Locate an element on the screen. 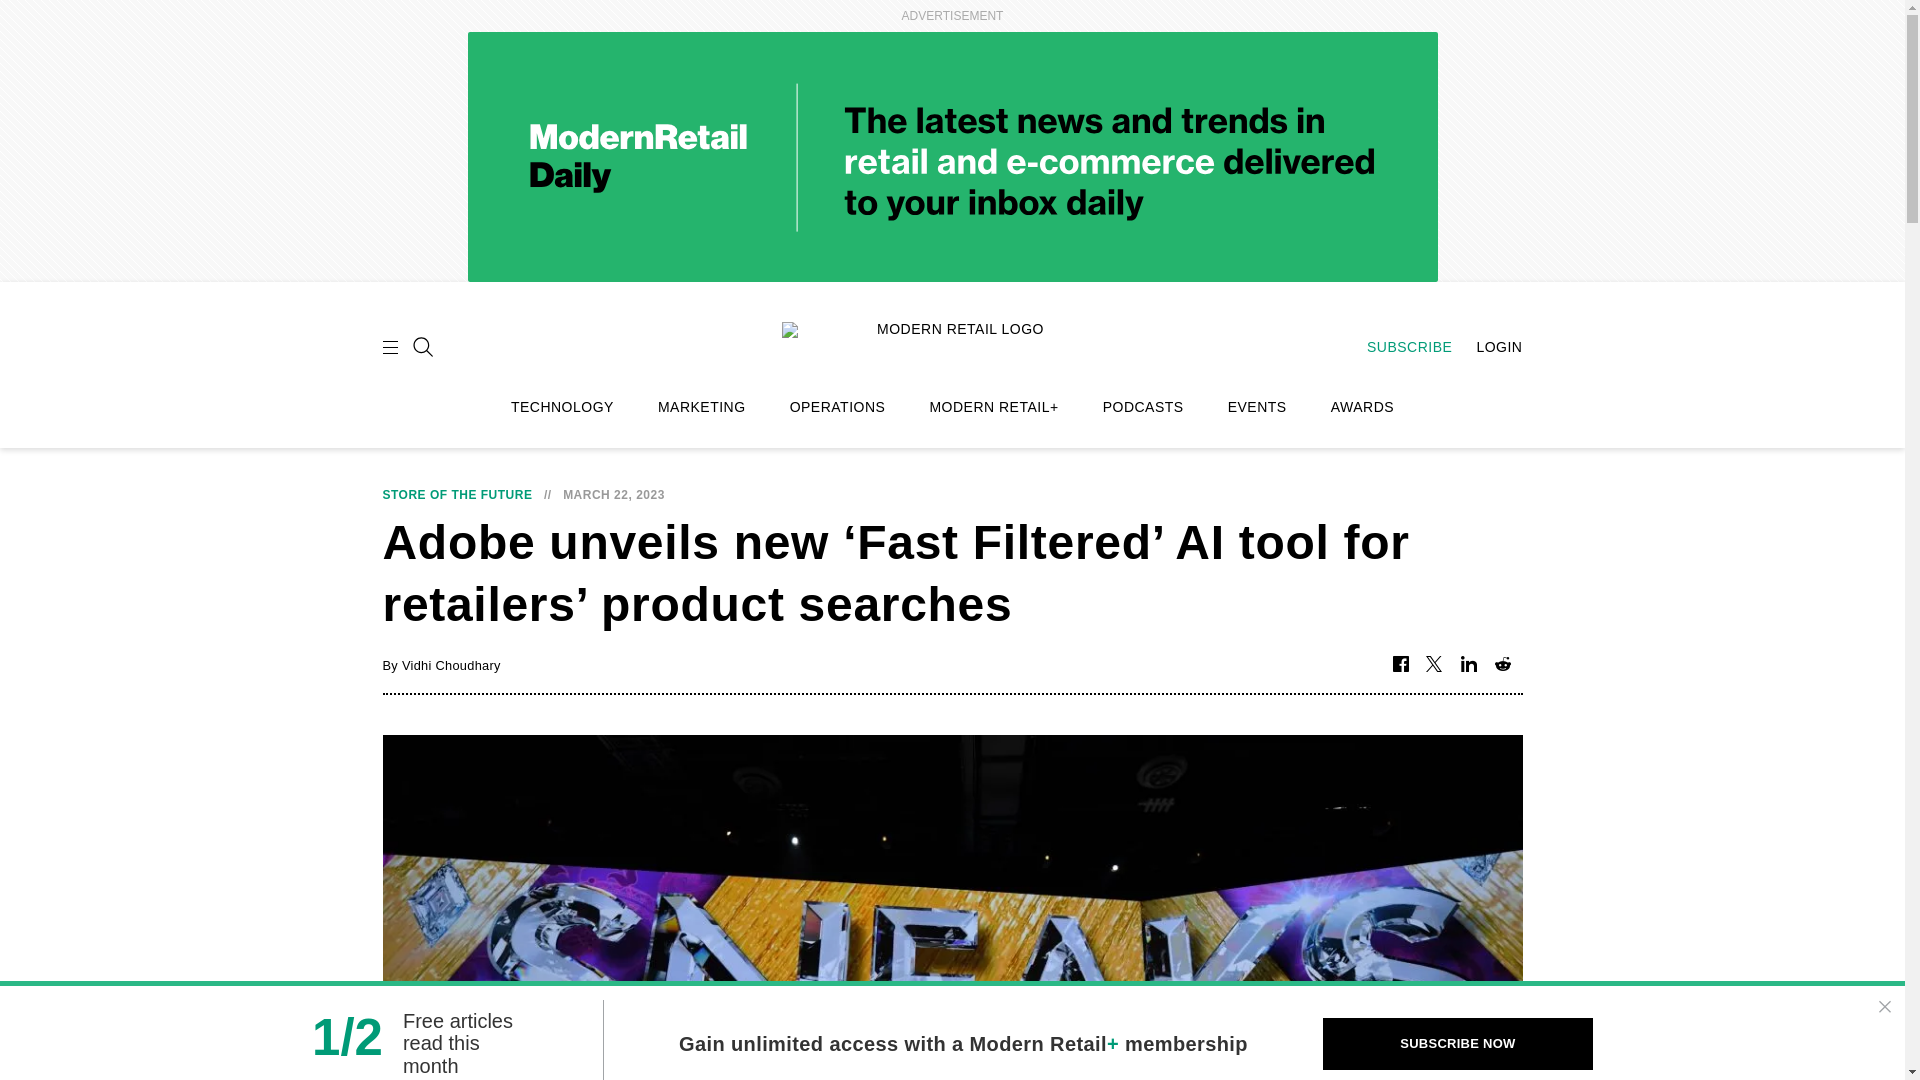  PODCASTS is located at coordinates (1143, 407).